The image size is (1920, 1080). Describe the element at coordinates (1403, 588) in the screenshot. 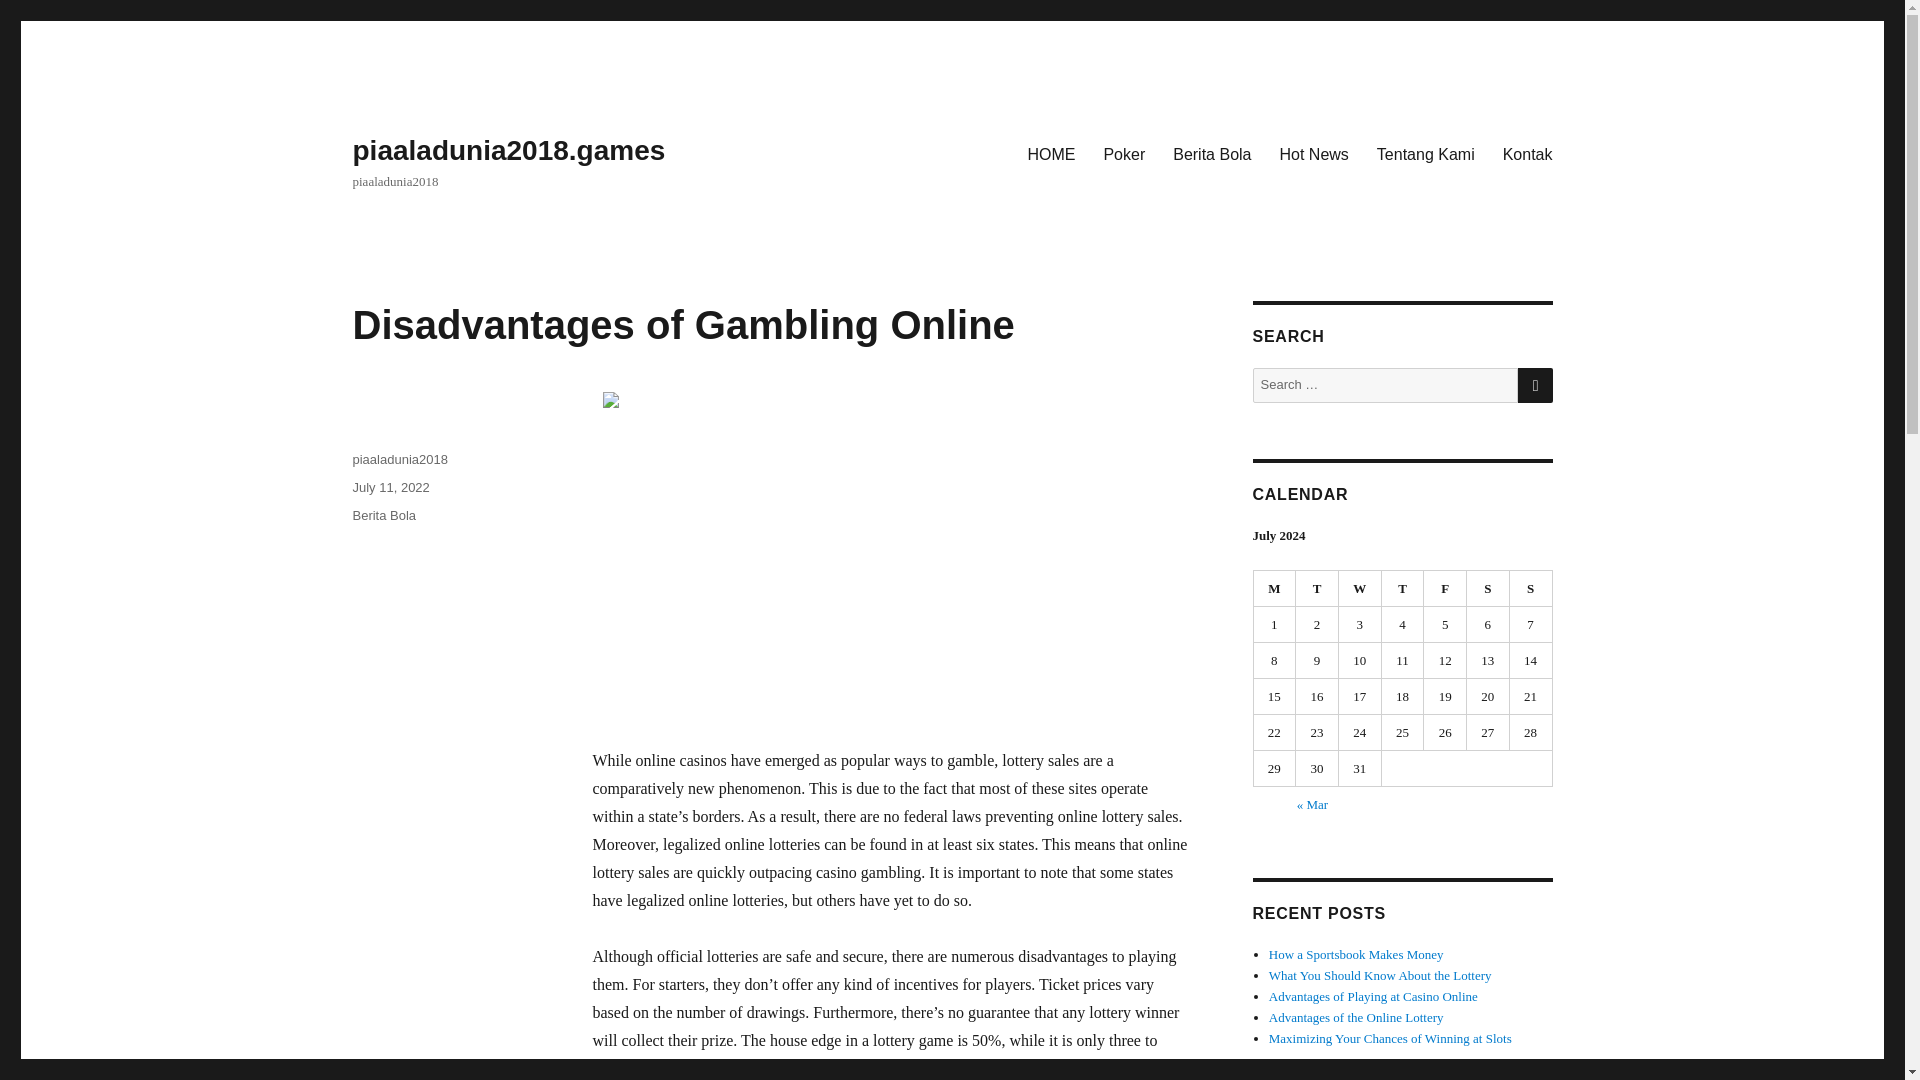

I see `Thursday` at that location.